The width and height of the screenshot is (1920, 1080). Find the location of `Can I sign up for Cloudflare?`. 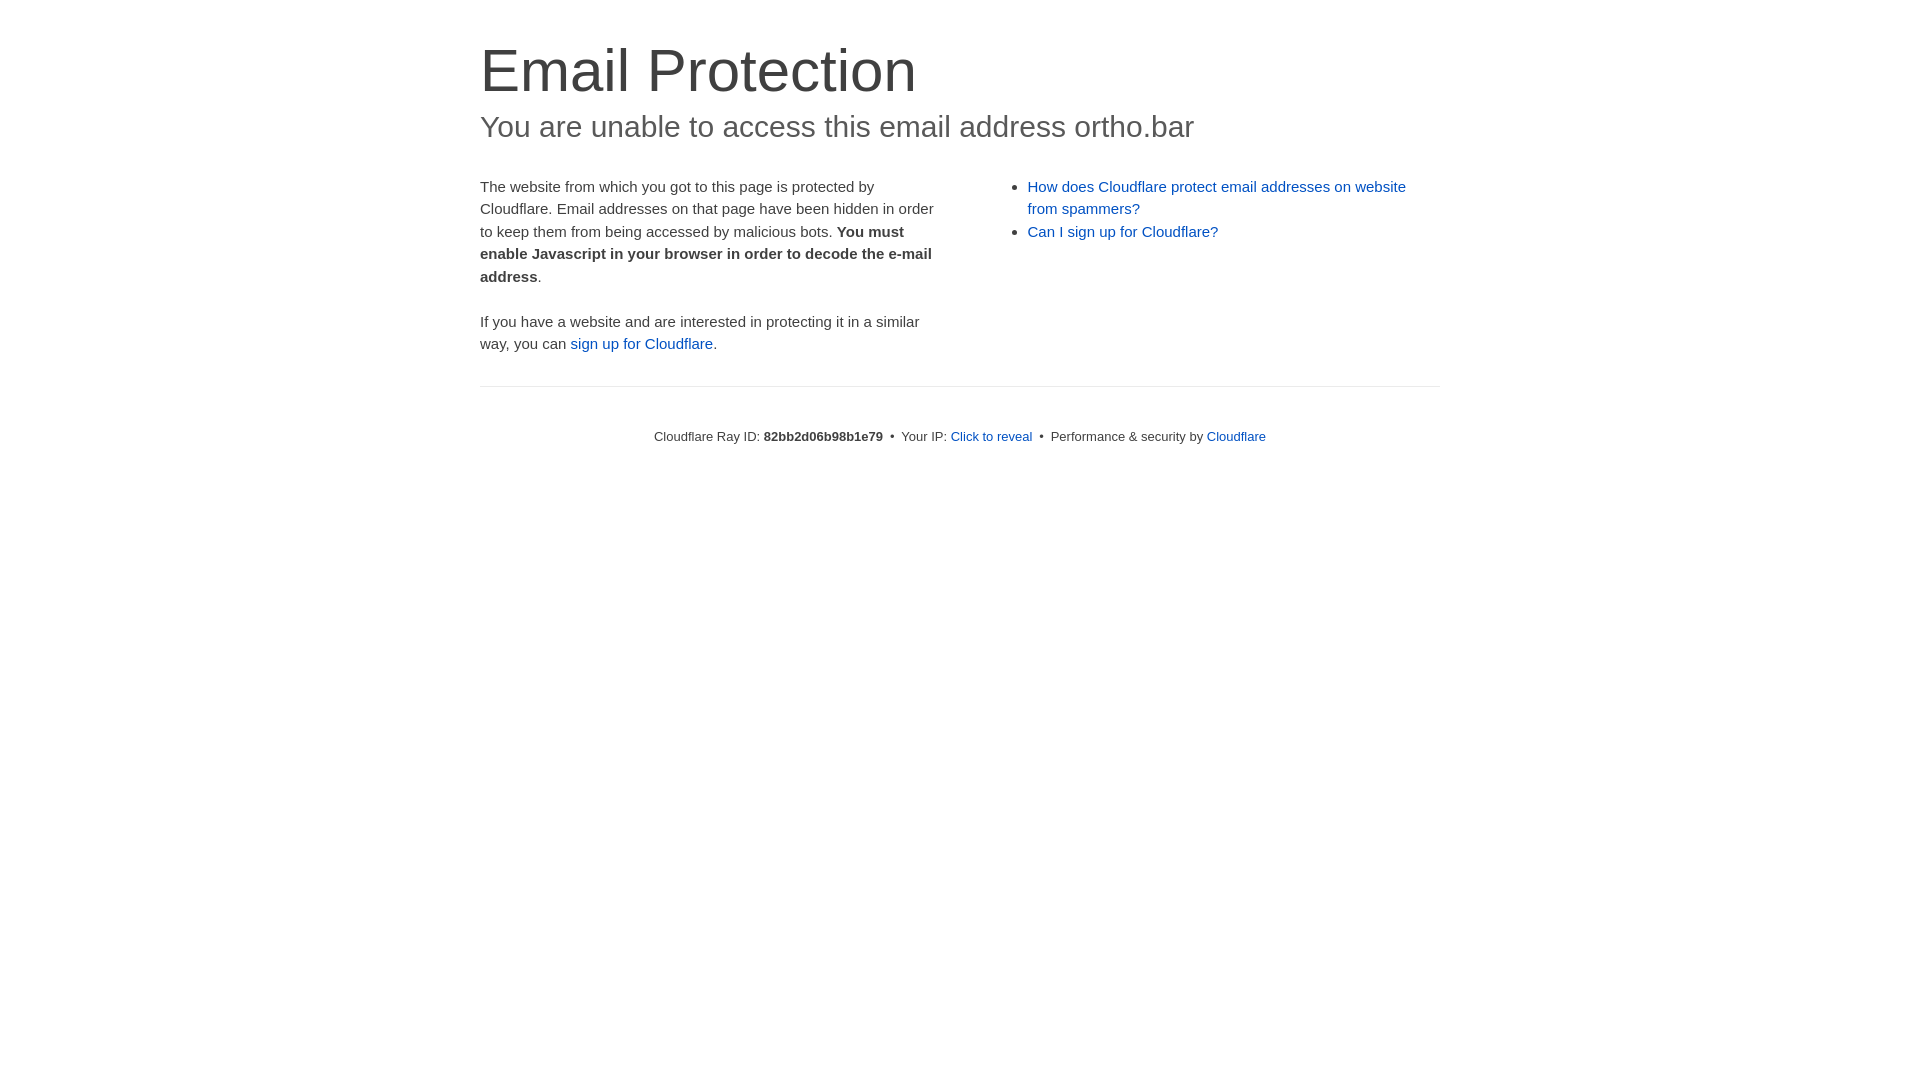

Can I sign up for Cloudflare? is located at coordinates (1124, 232).